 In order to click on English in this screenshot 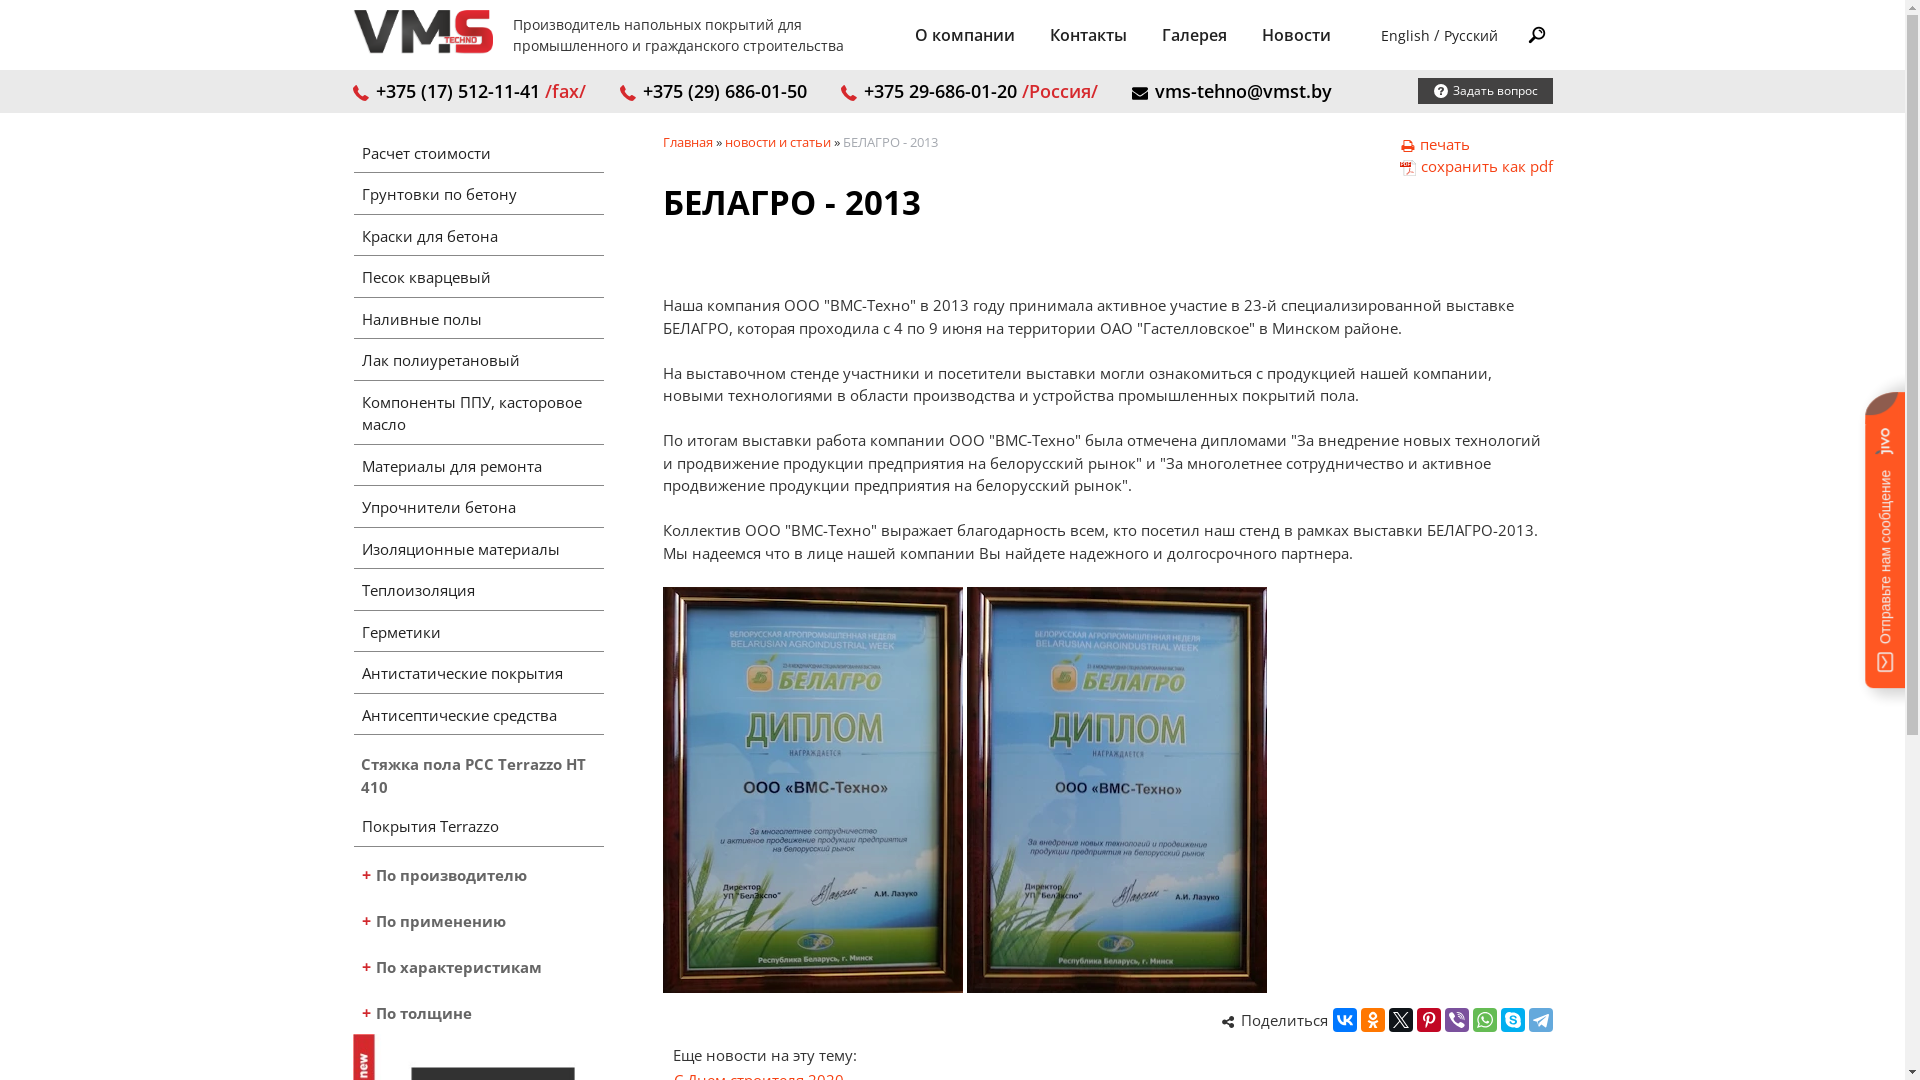, I will do `click(1404, 36)`.